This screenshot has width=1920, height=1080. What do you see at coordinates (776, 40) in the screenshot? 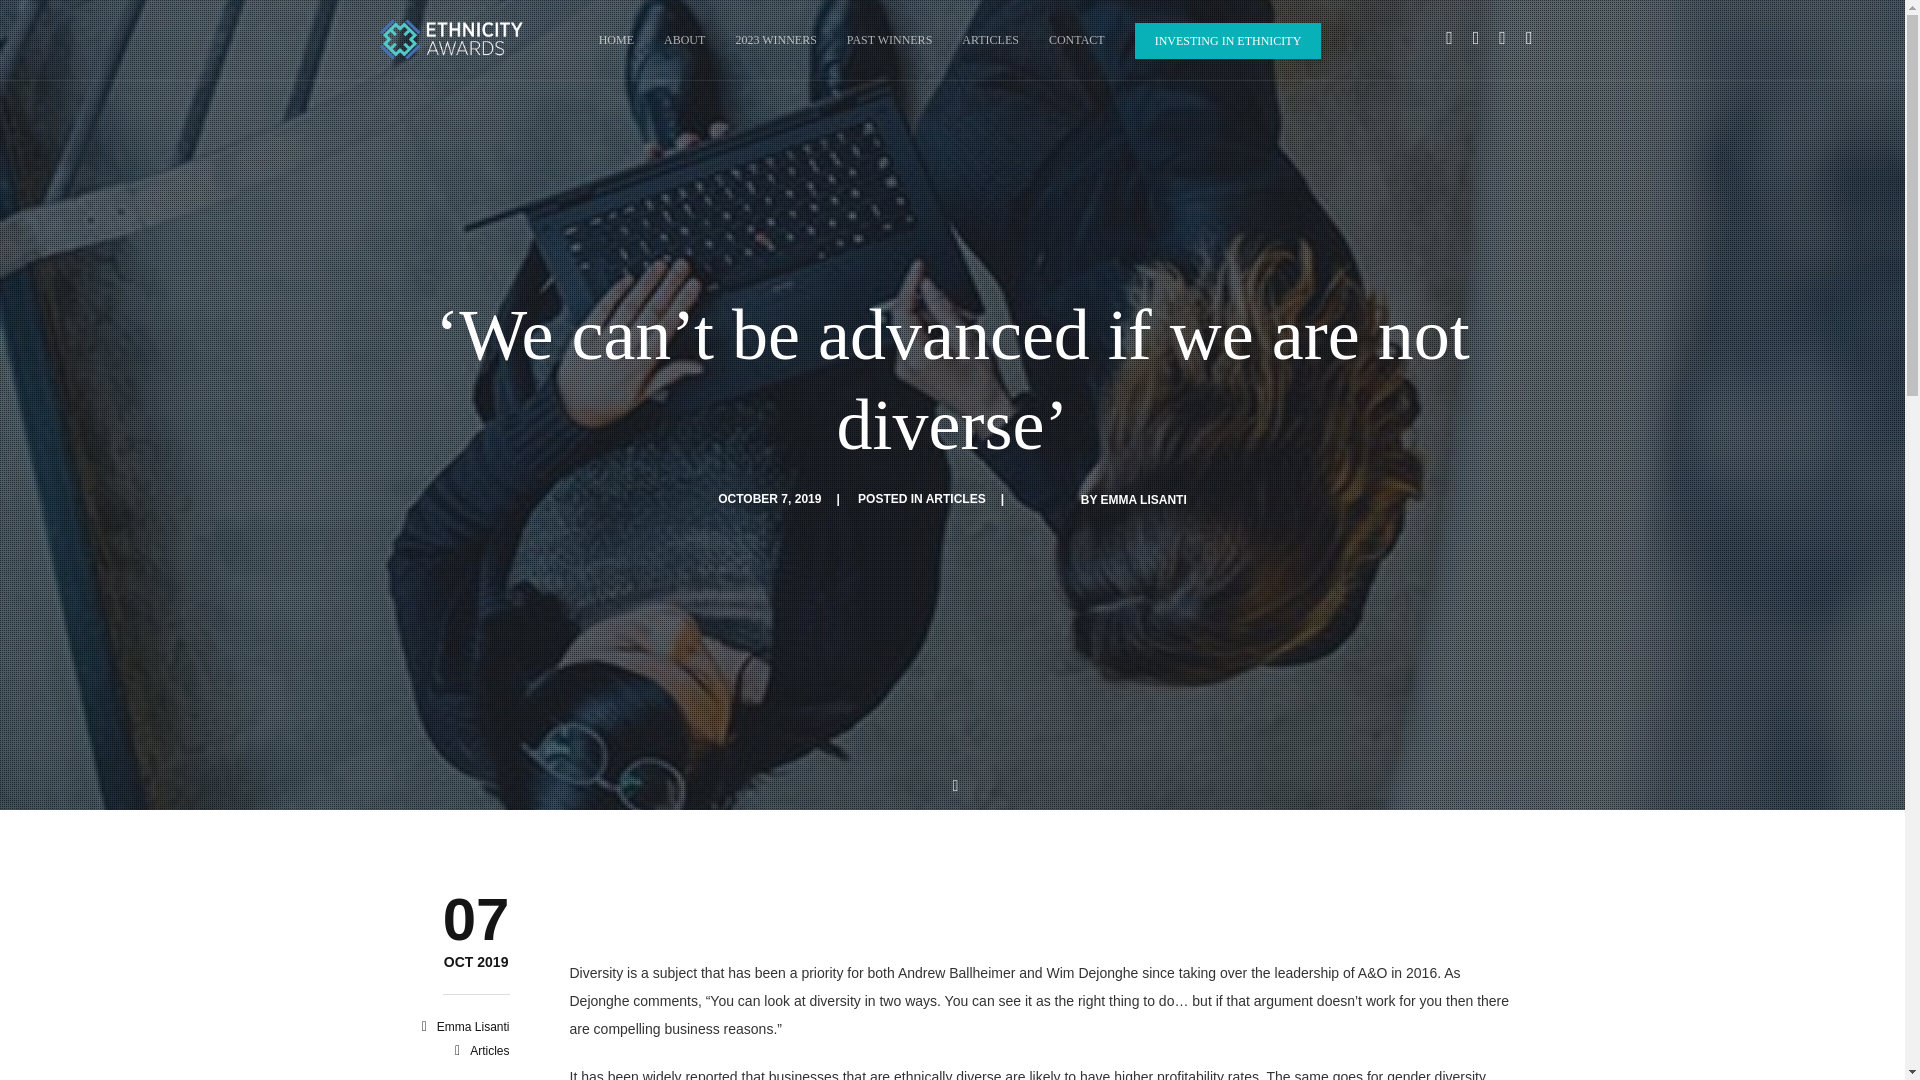
I see `2023 WINNERS` at bounding box center [776, 40].